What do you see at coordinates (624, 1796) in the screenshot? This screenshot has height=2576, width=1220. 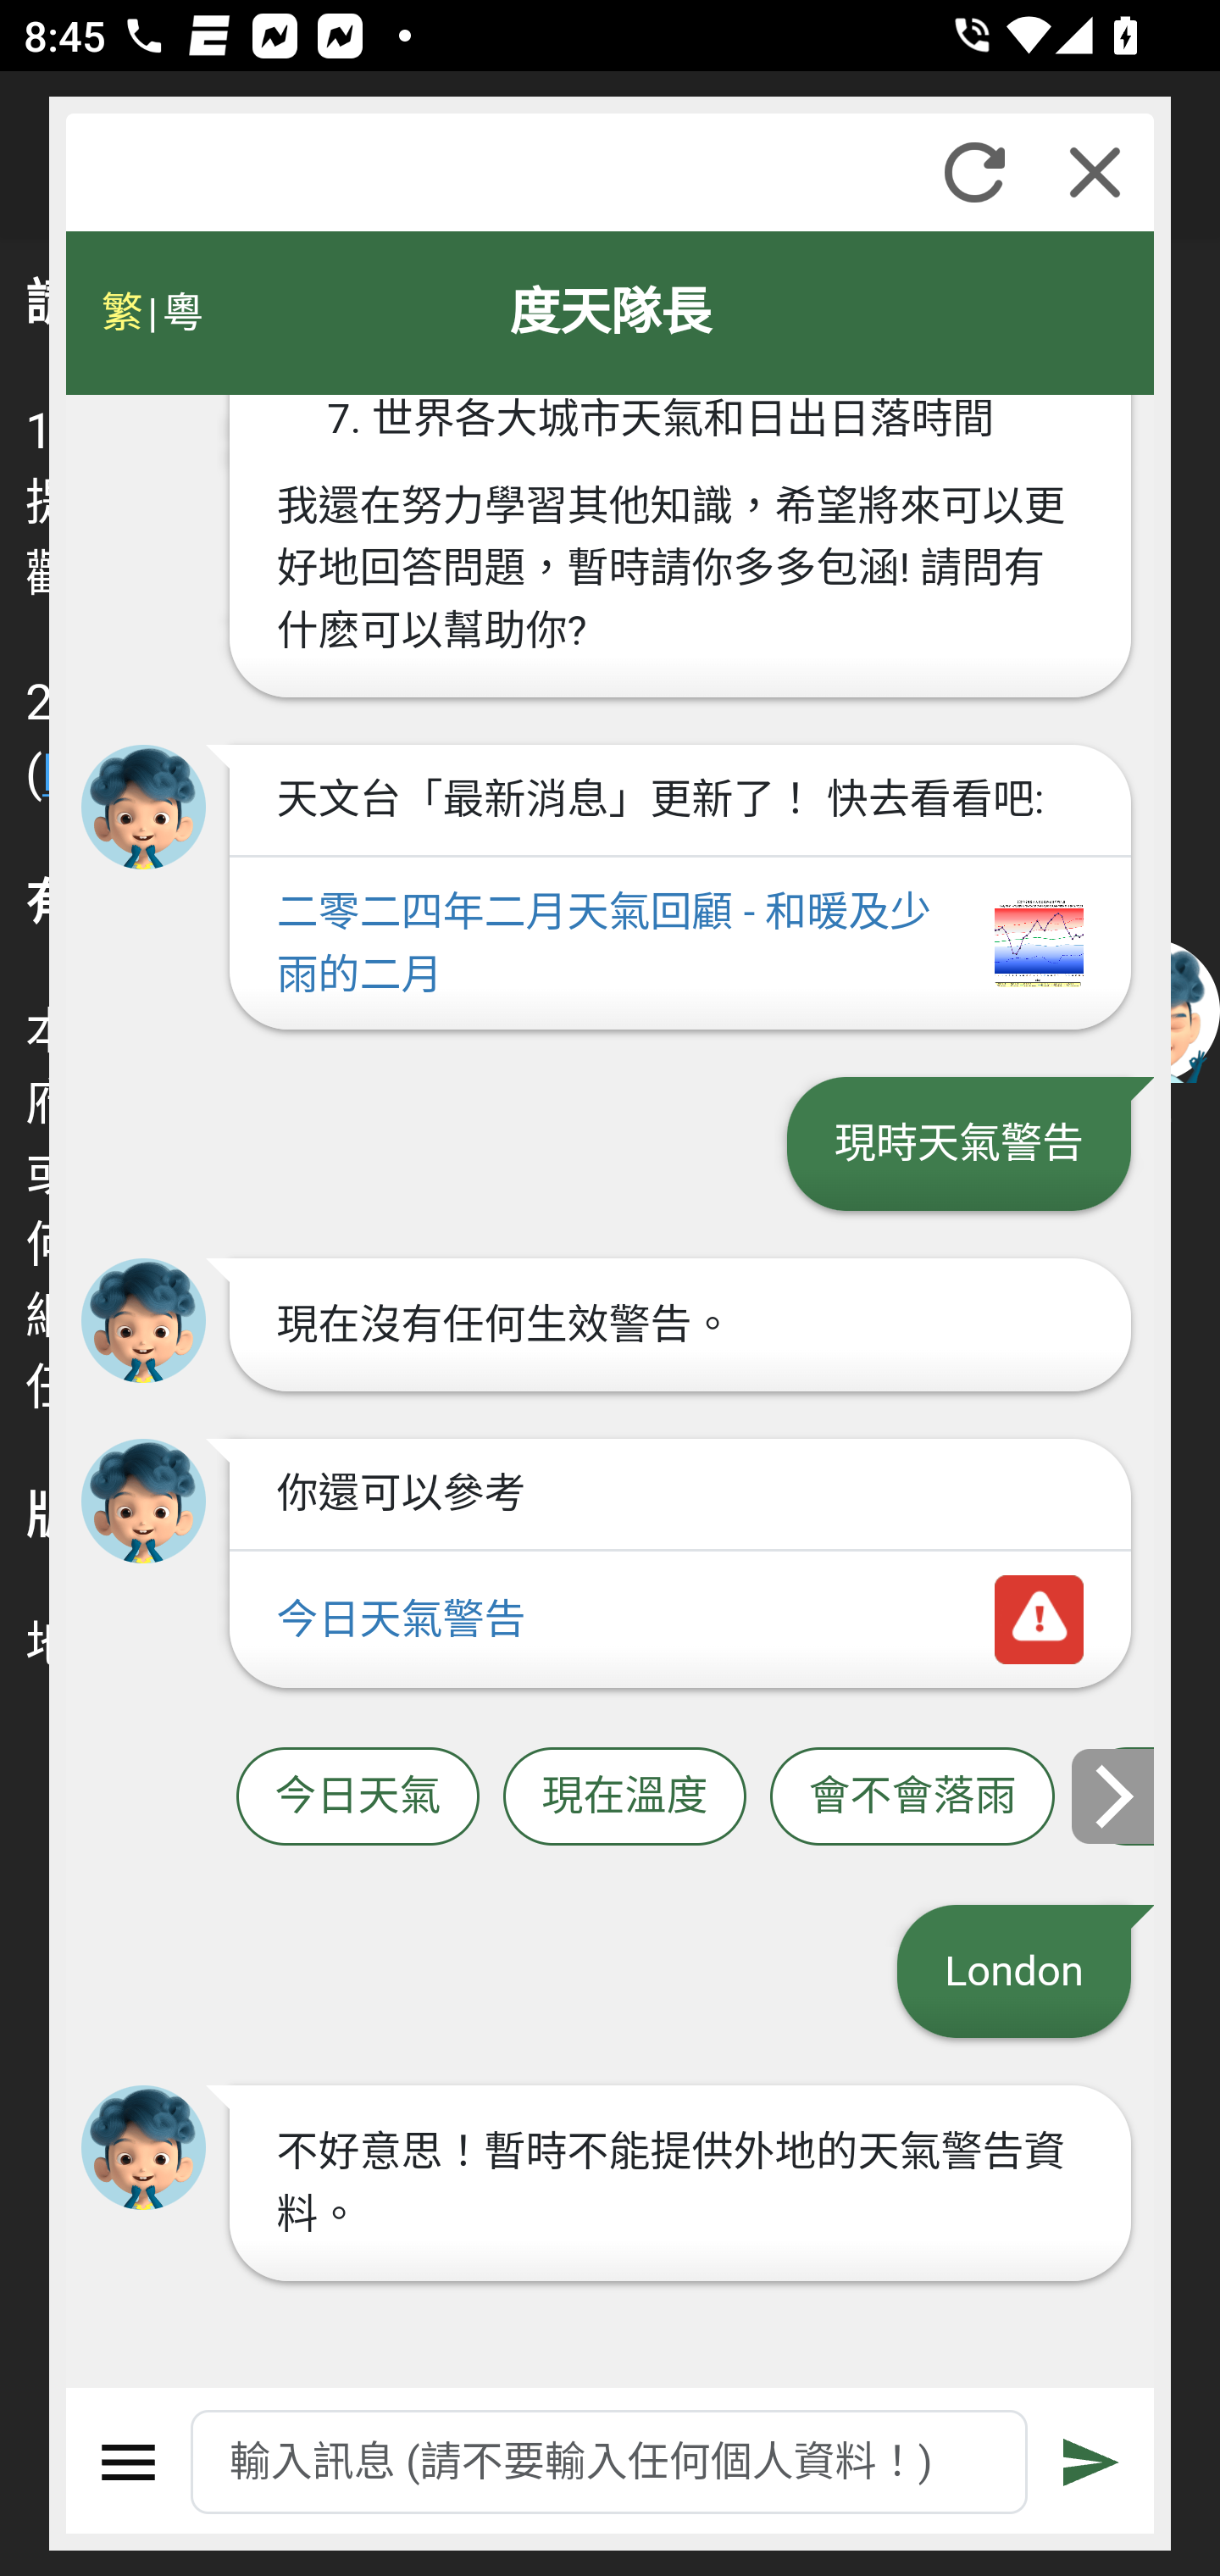 I see `現在溫度` at bounding box center [624, 1796].